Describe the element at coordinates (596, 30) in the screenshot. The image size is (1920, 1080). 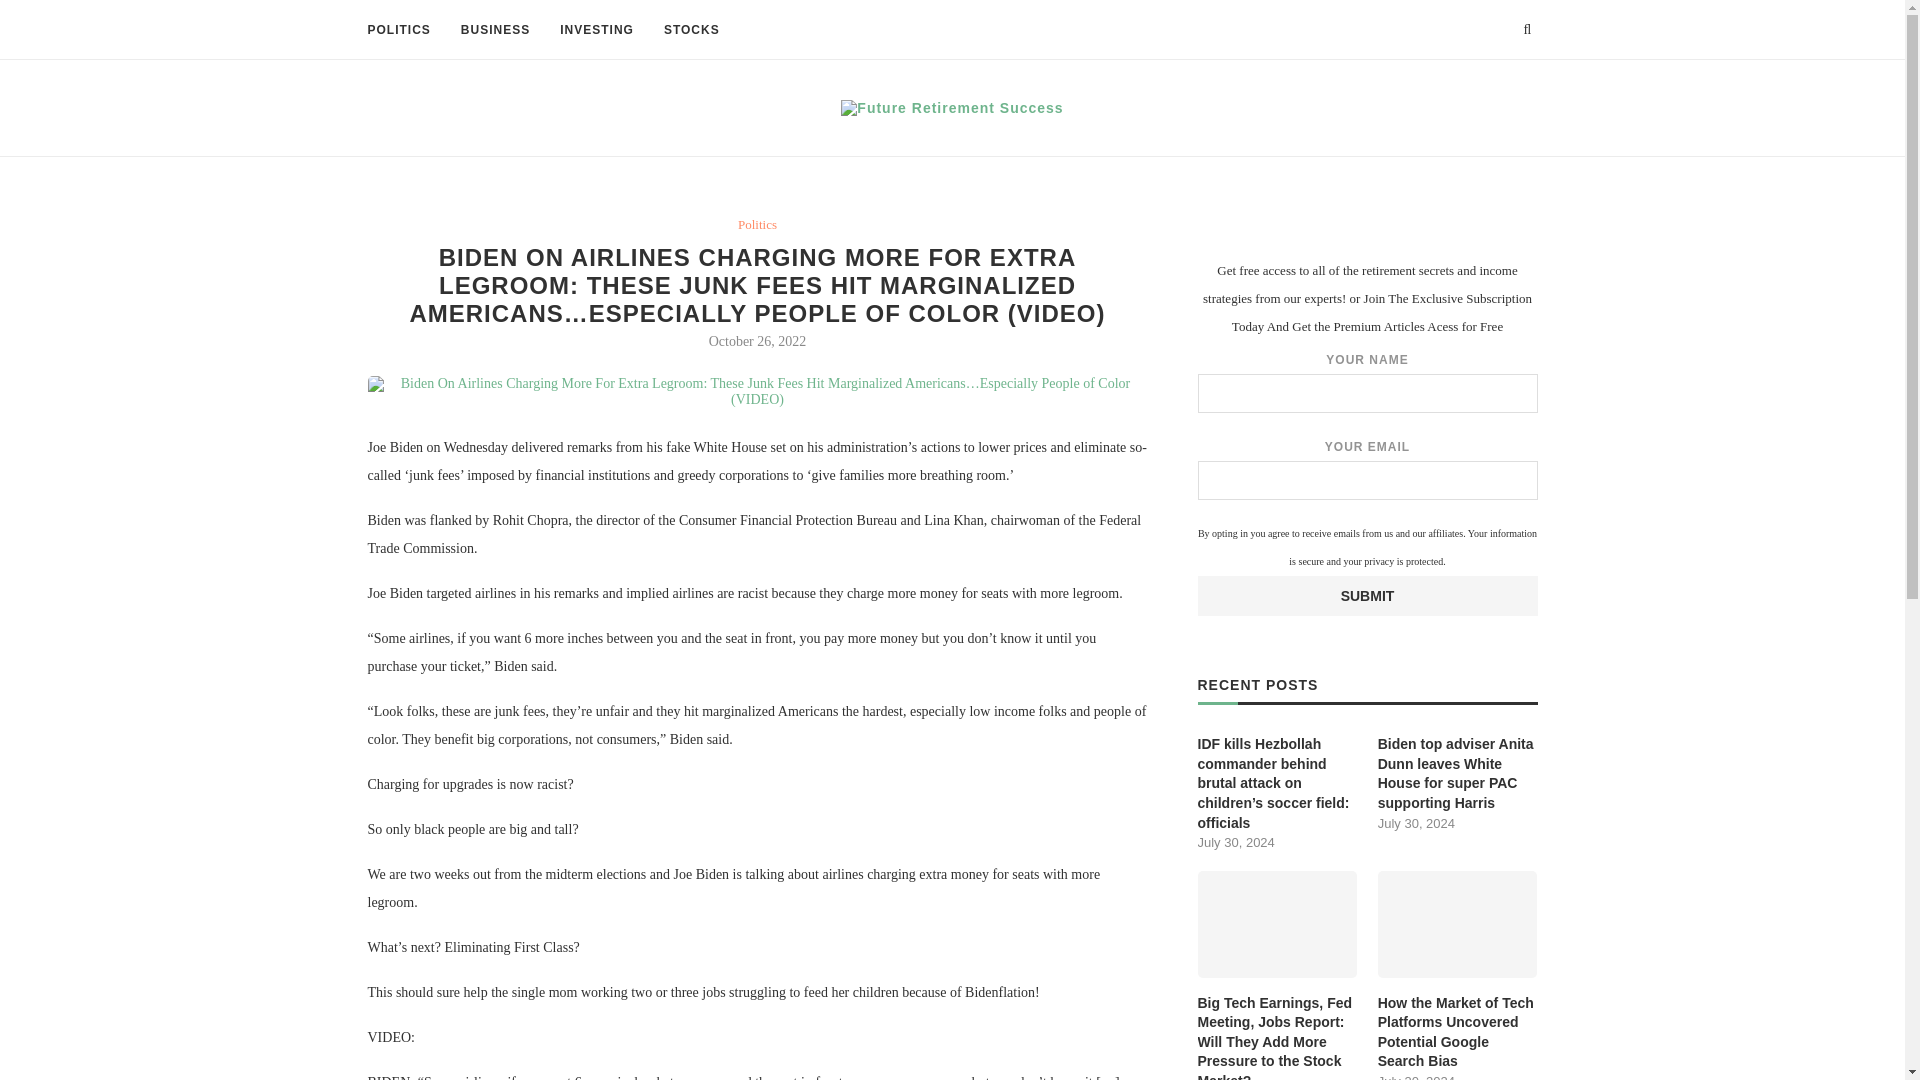
I see `INVESTING` at that location.